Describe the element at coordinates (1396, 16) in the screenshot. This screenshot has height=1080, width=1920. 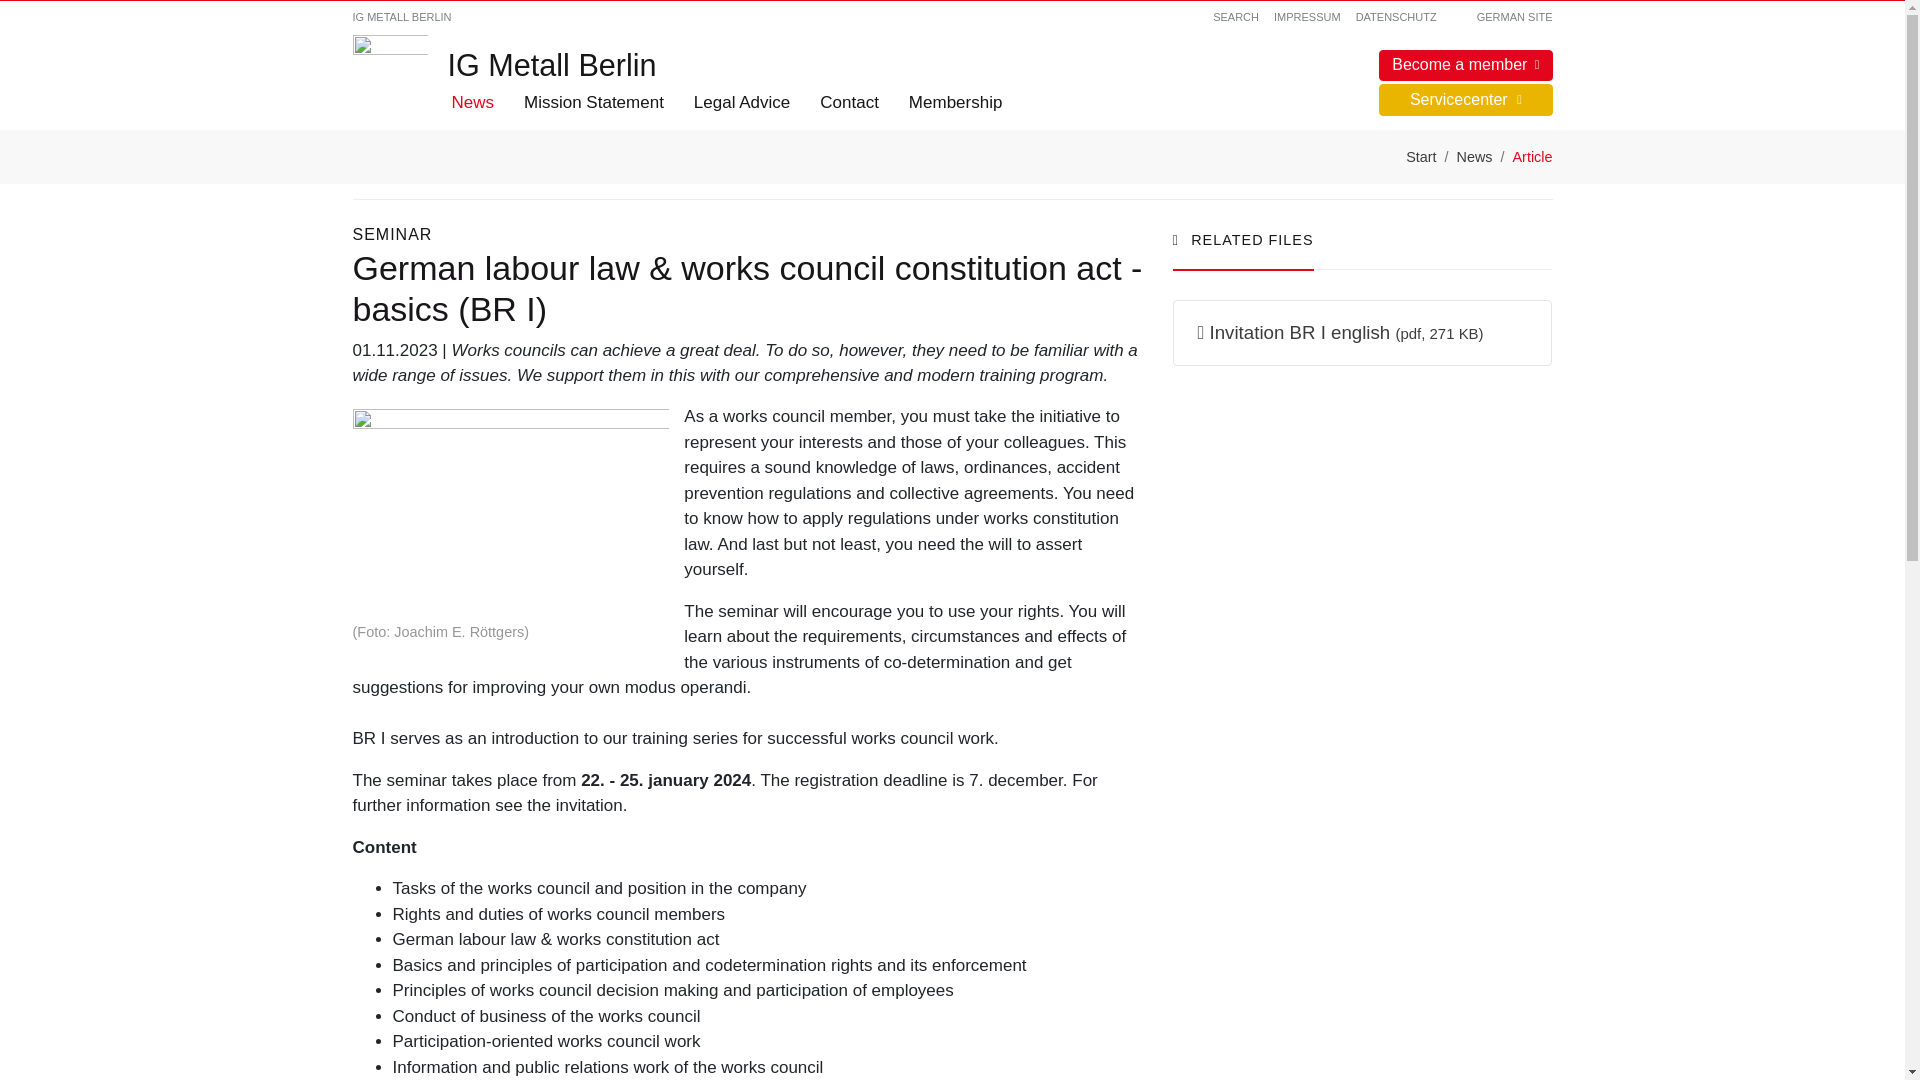
I see `DATENSCHUTZ` at that location.